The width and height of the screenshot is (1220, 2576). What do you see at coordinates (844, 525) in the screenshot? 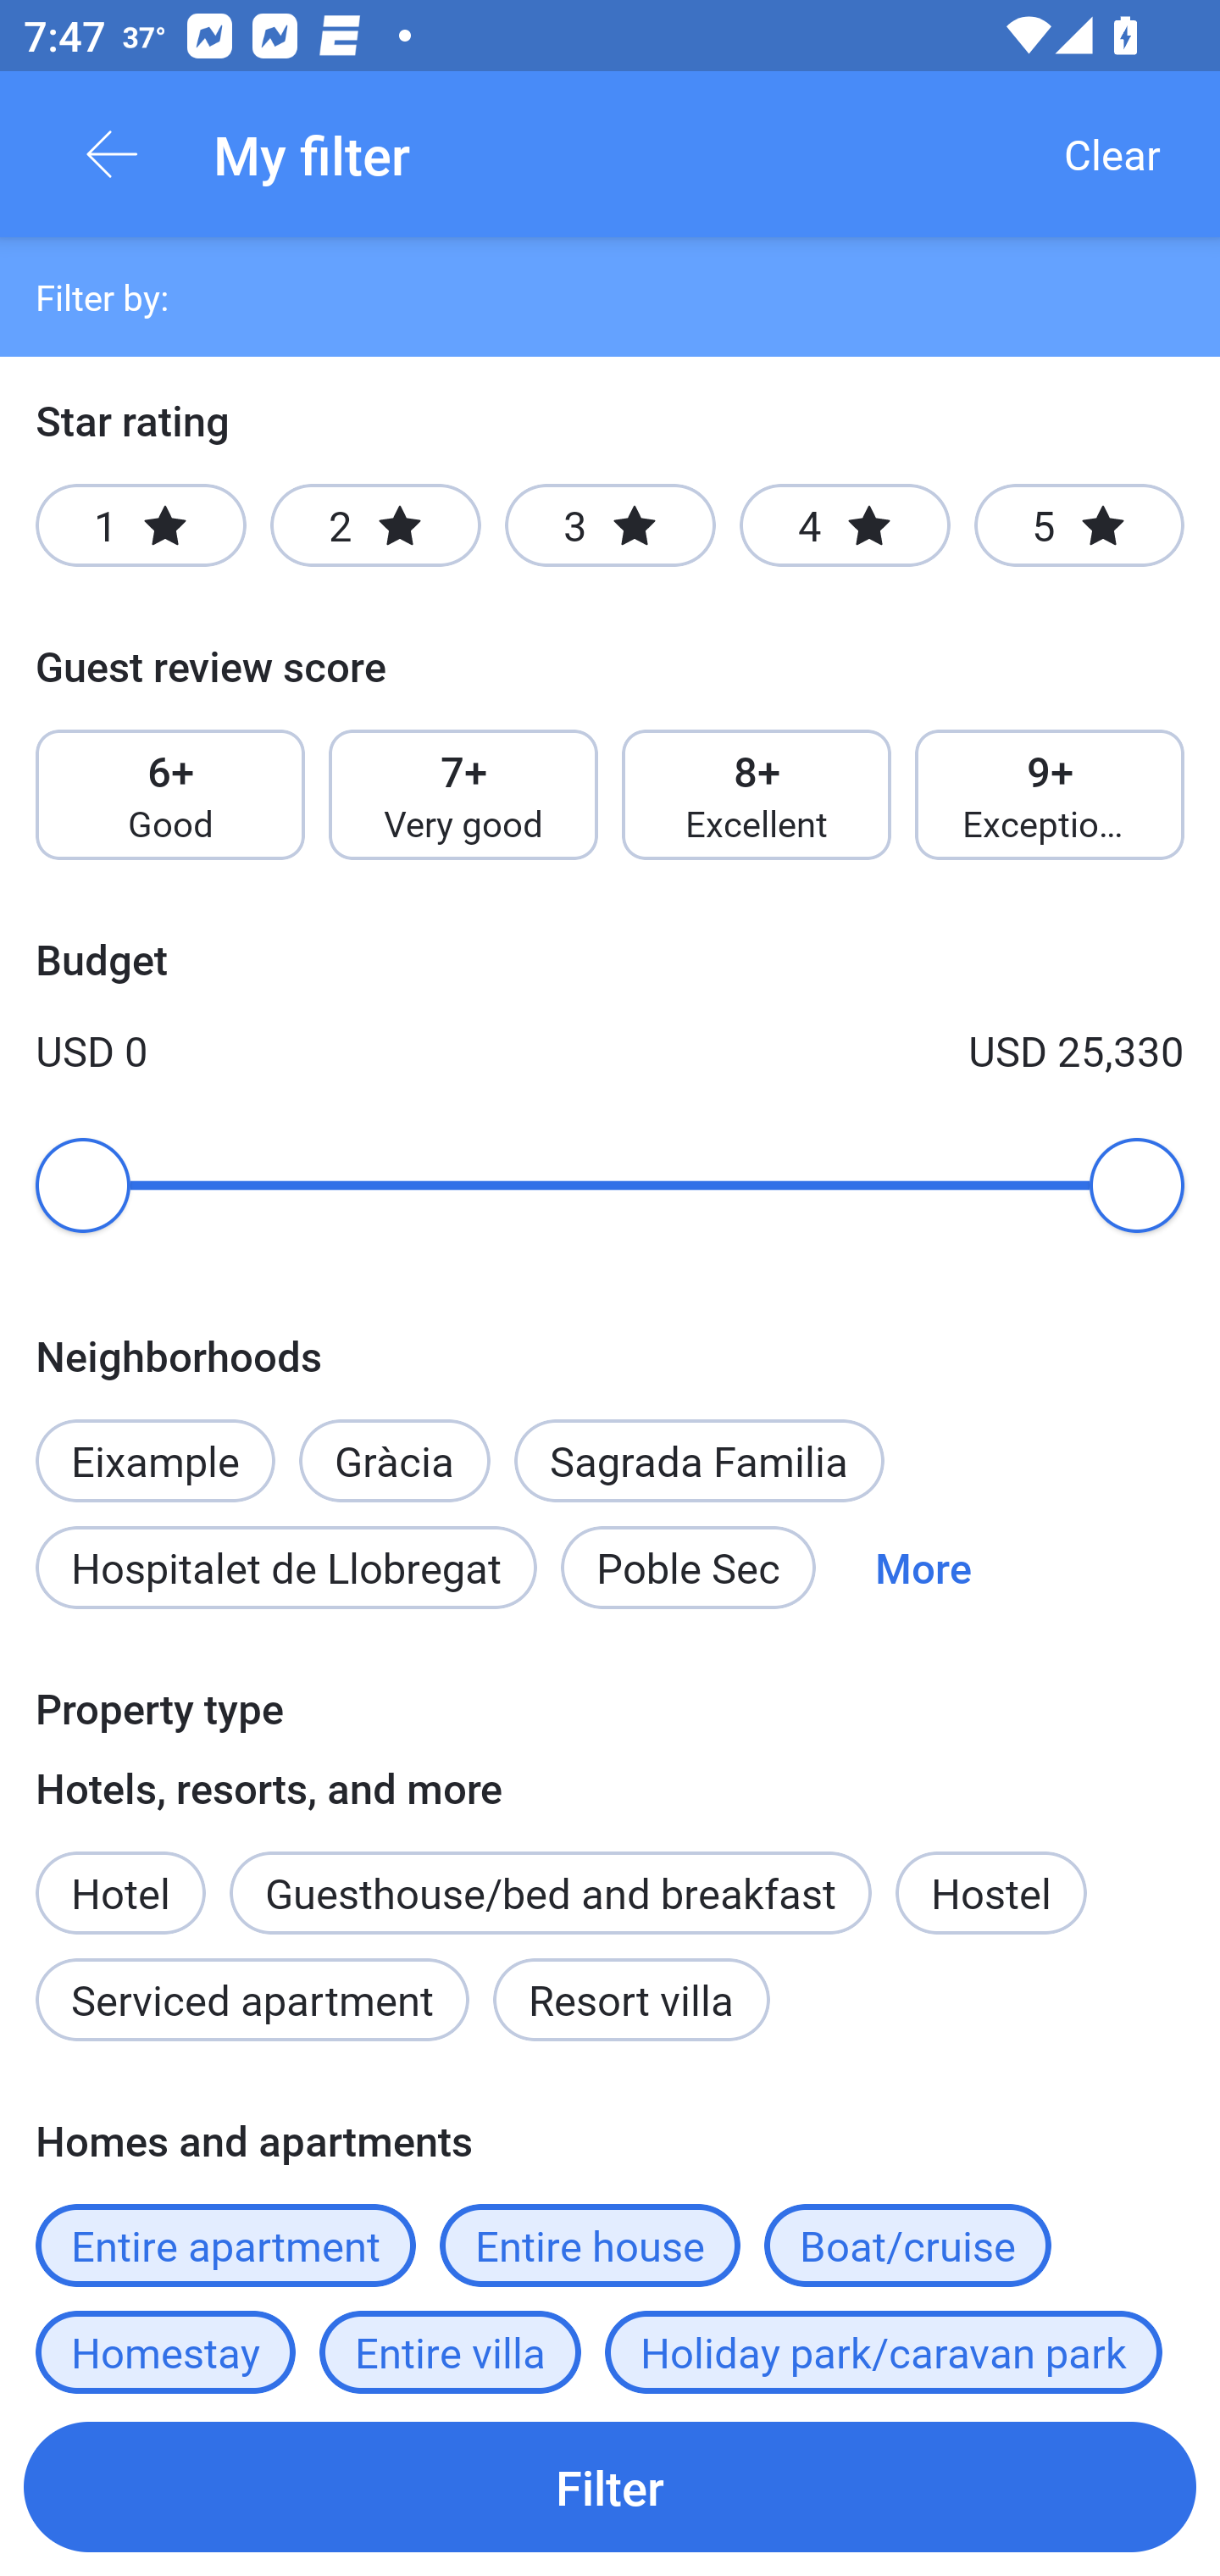
I see `4` at bounding box center [844, 525].